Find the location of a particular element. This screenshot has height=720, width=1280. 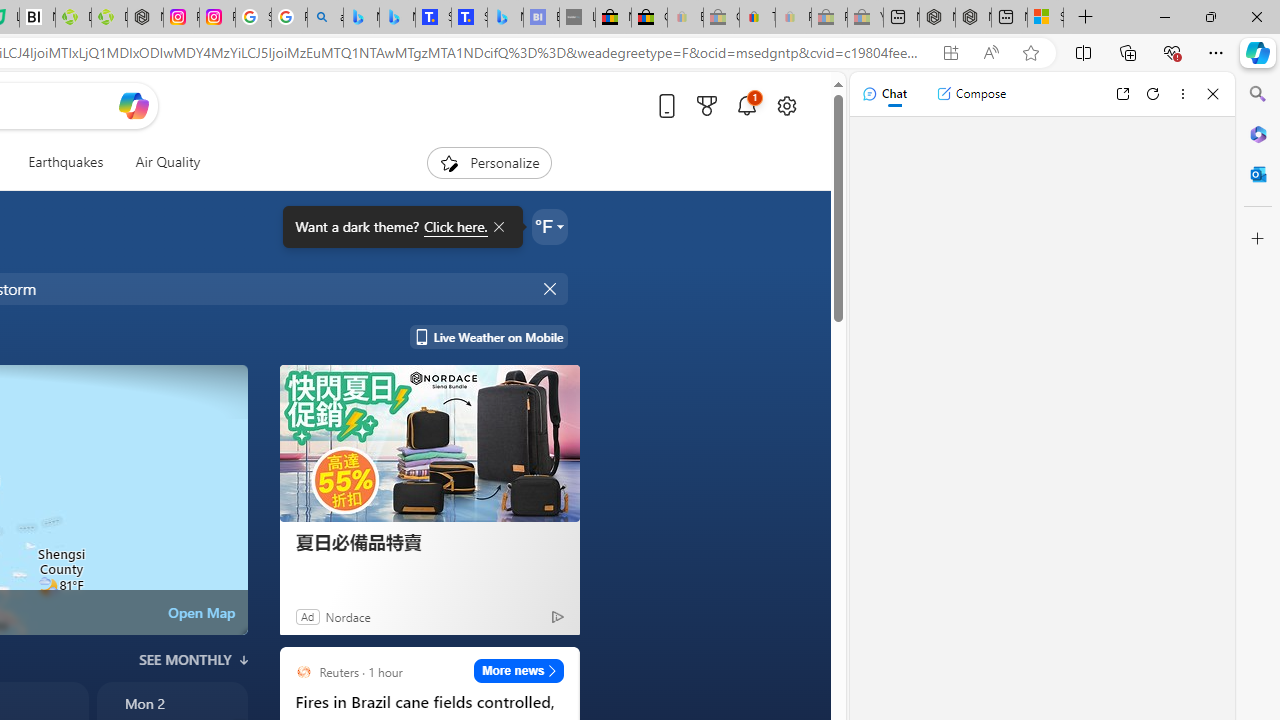

Notifications is located at coordinates (746, 105).